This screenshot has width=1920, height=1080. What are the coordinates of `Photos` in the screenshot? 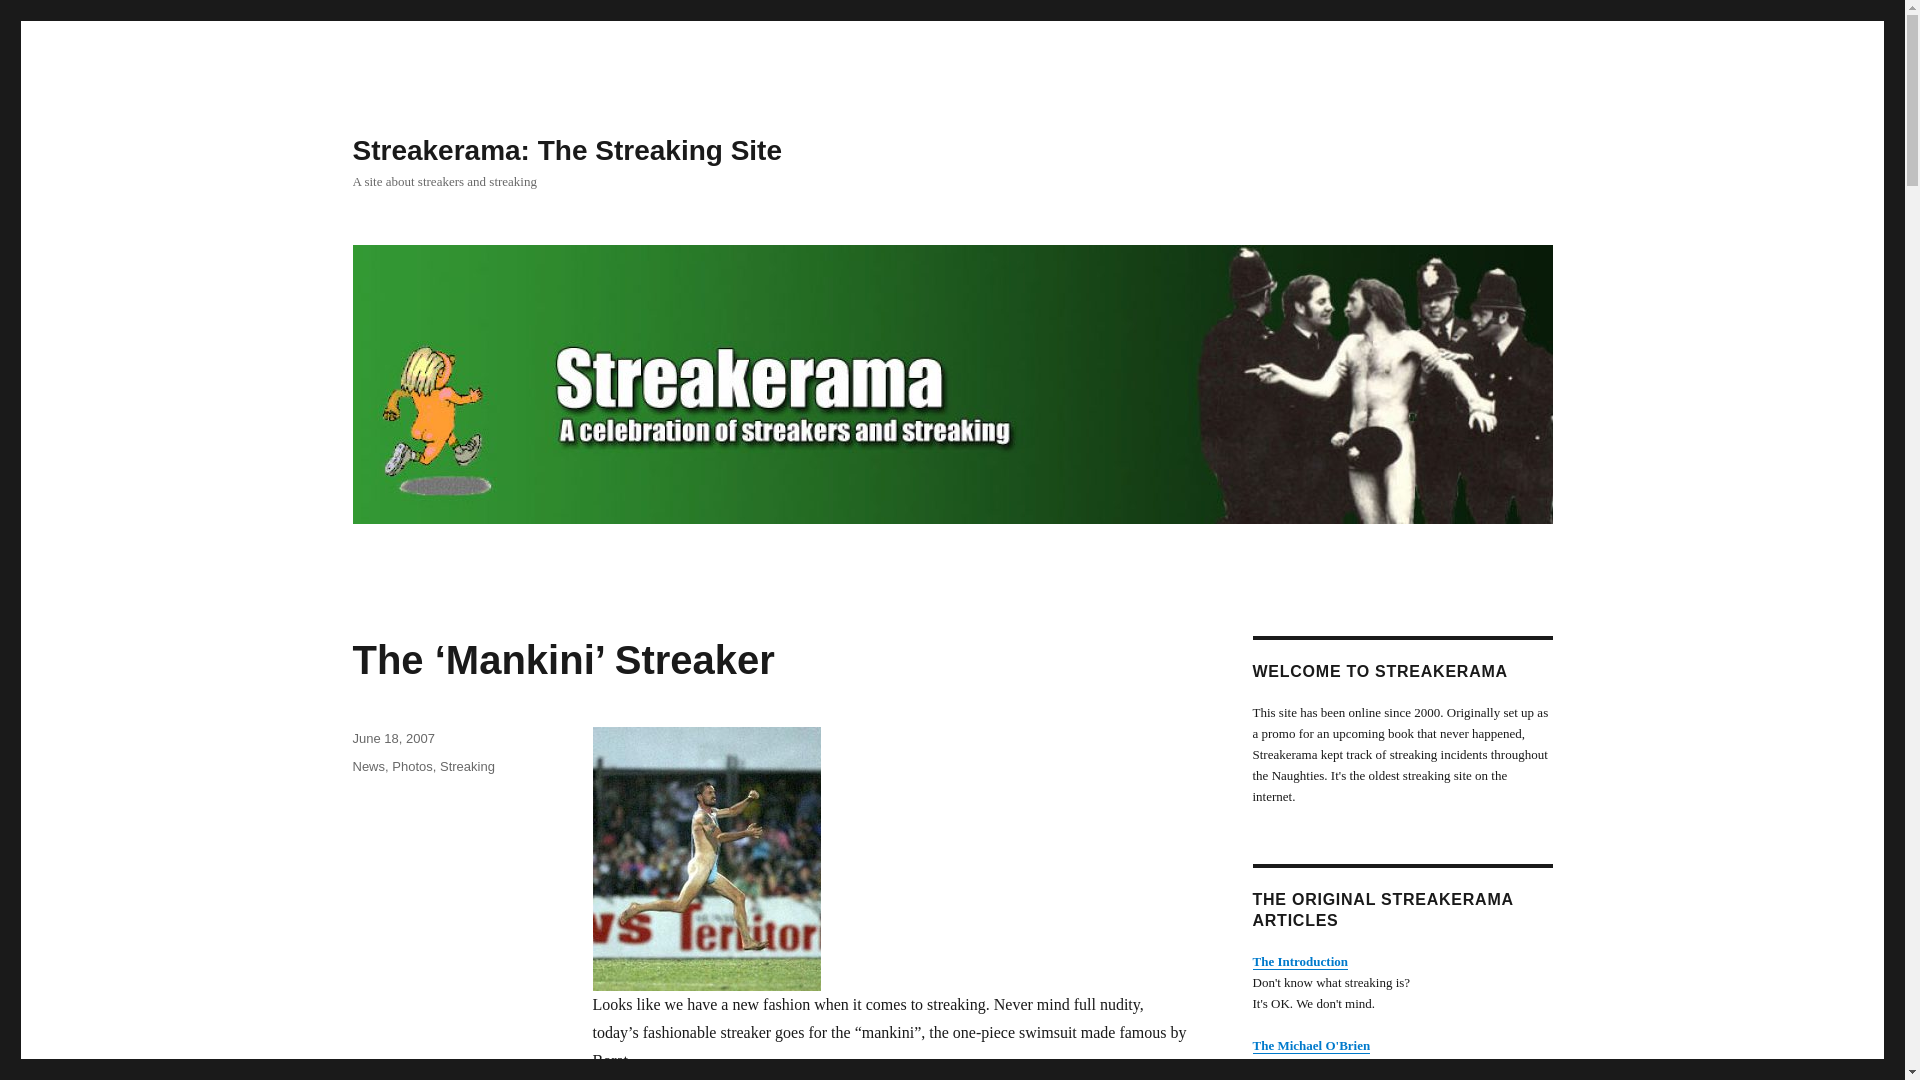 It's located at (412, 766).